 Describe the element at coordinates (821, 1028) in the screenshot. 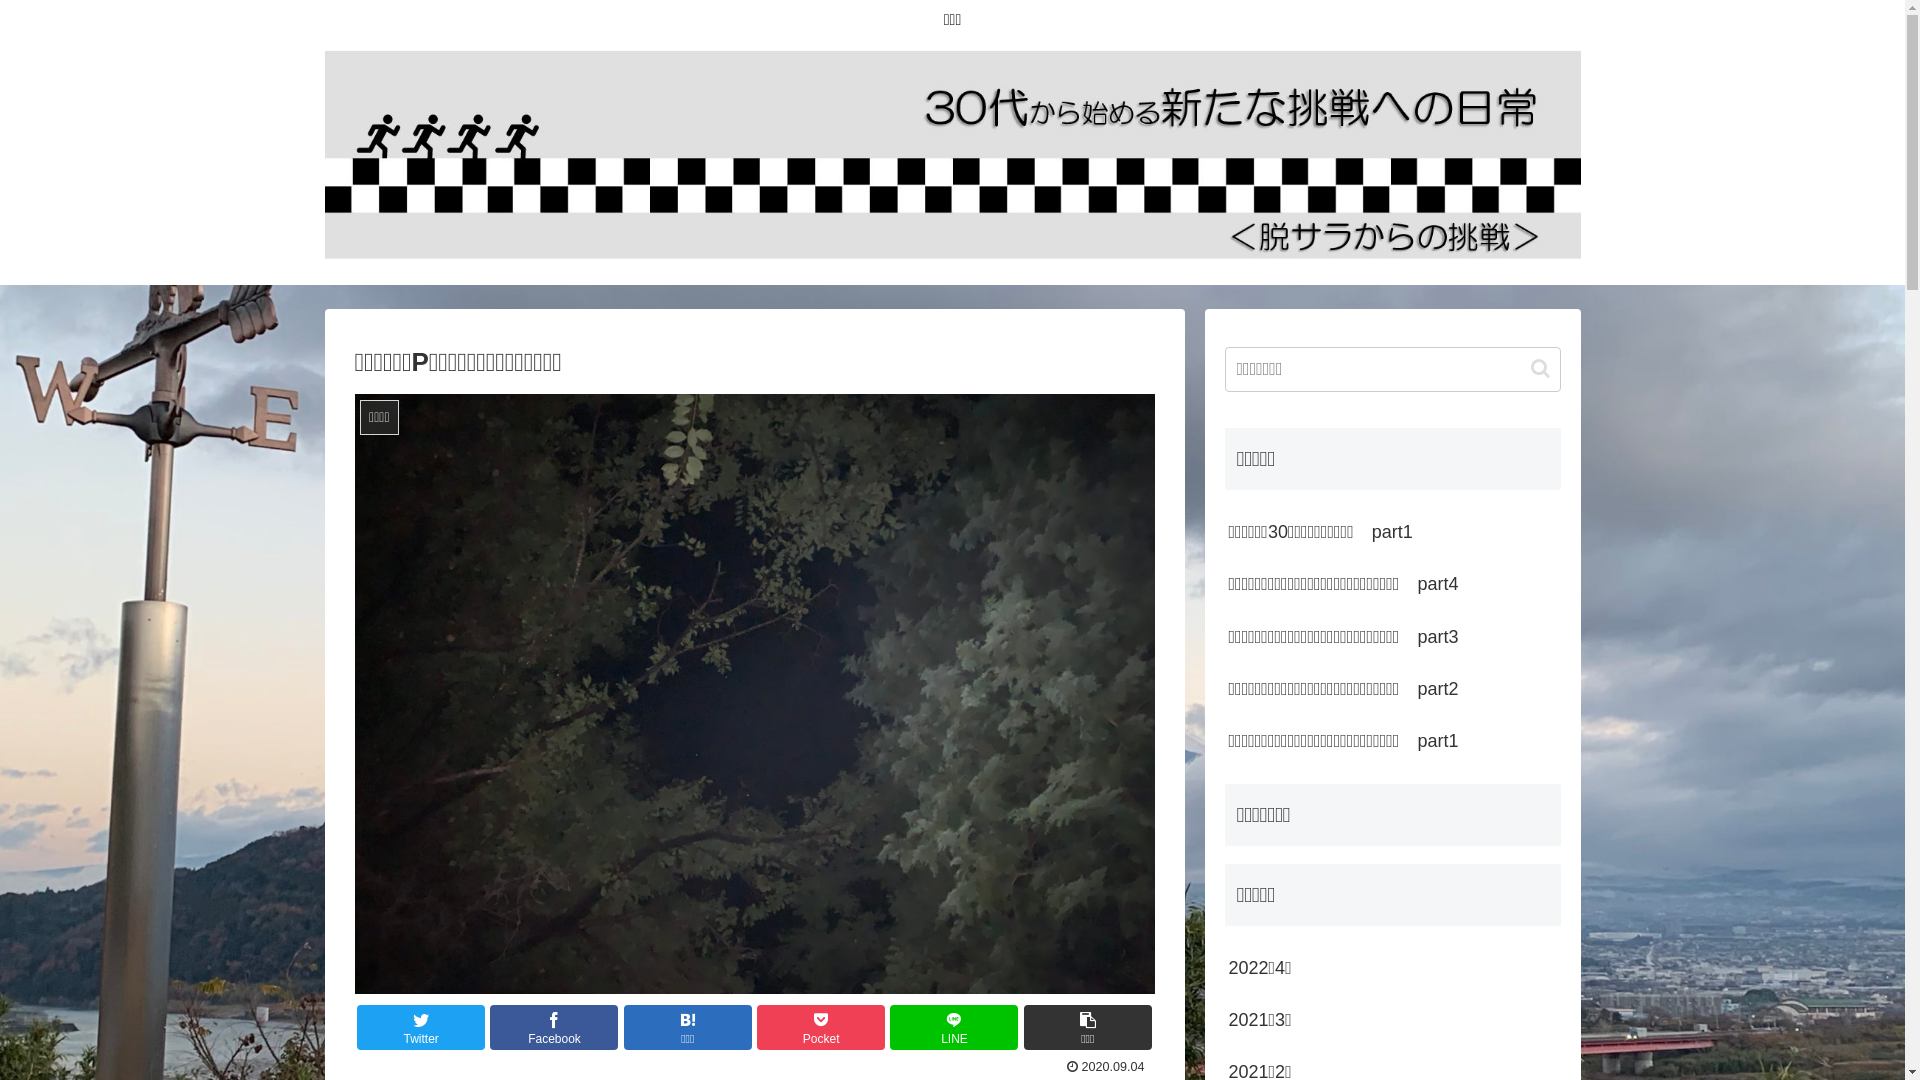

I see `Pocket` at that location.